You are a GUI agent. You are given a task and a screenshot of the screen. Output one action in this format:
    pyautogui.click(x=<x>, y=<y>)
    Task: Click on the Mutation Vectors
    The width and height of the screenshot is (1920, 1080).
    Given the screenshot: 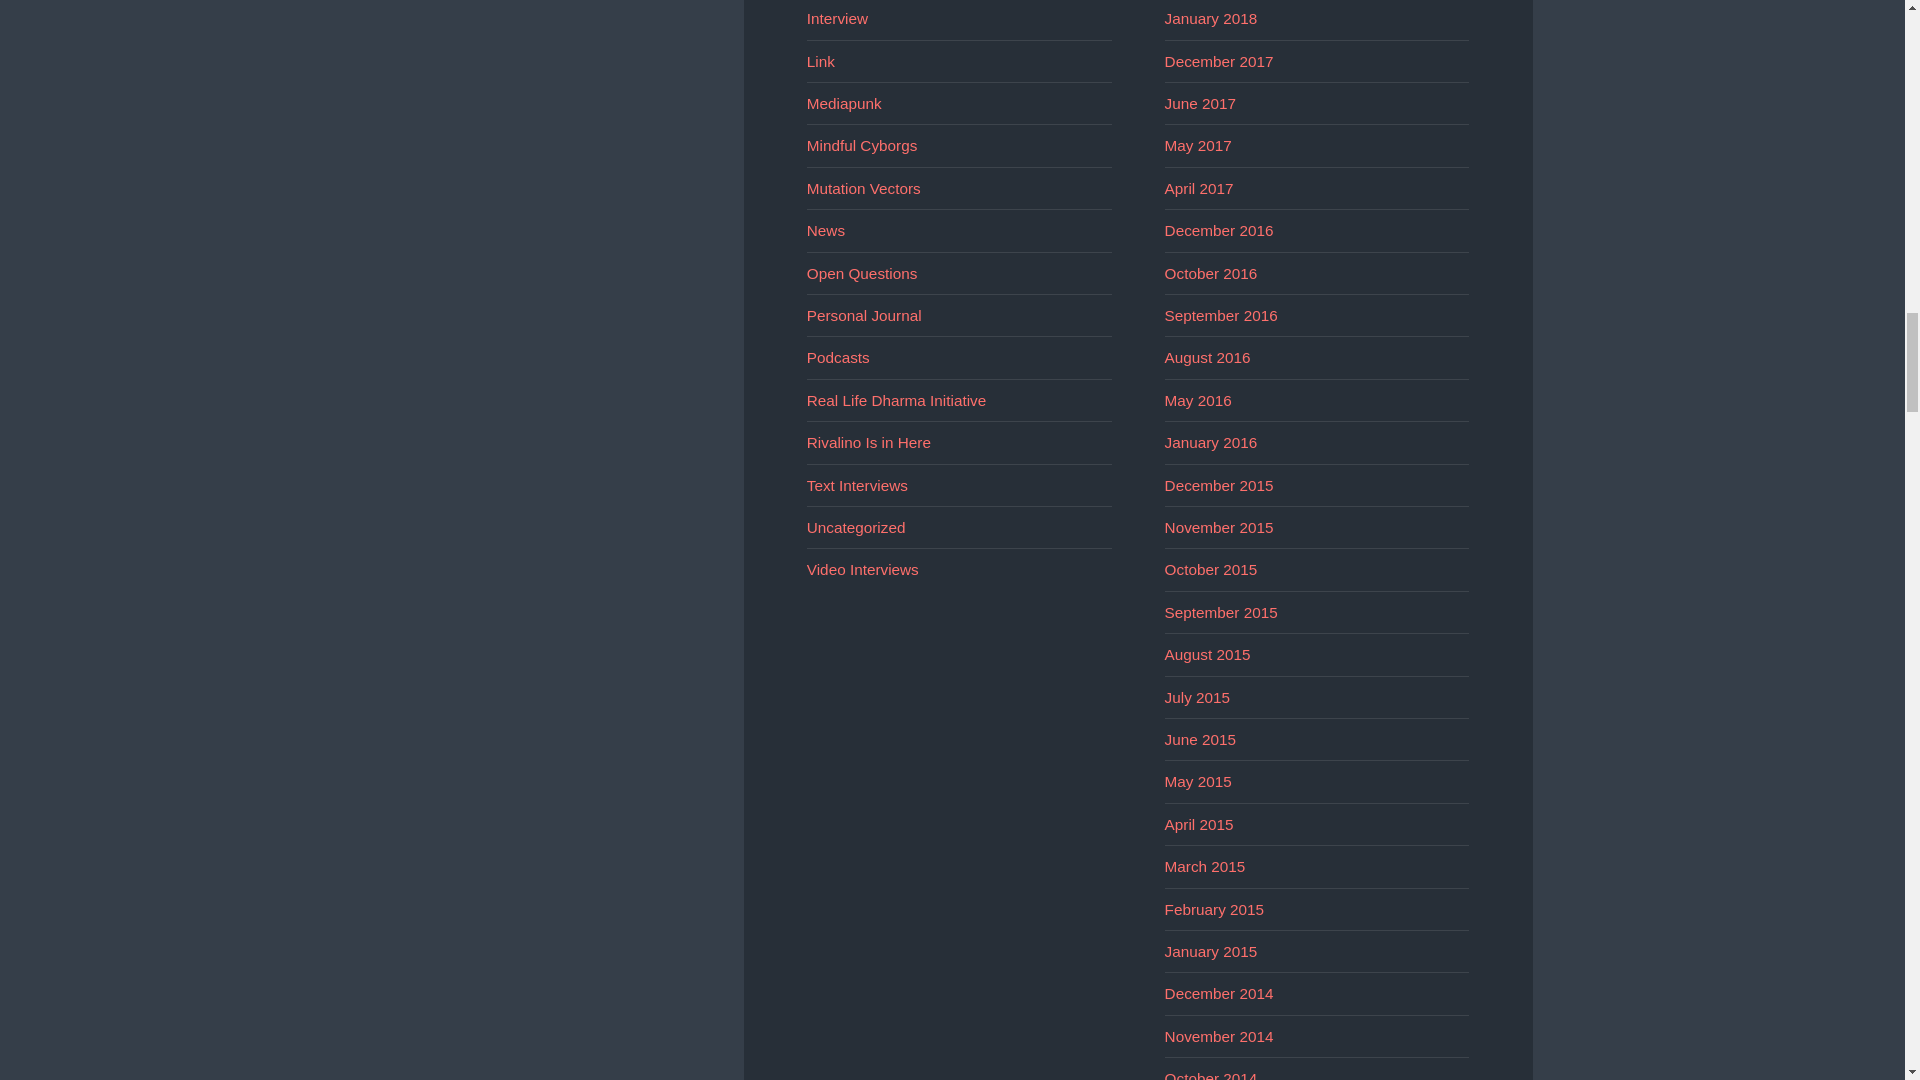 What is the action you would take?
    pyautogui.click(x=864, y=188)
    